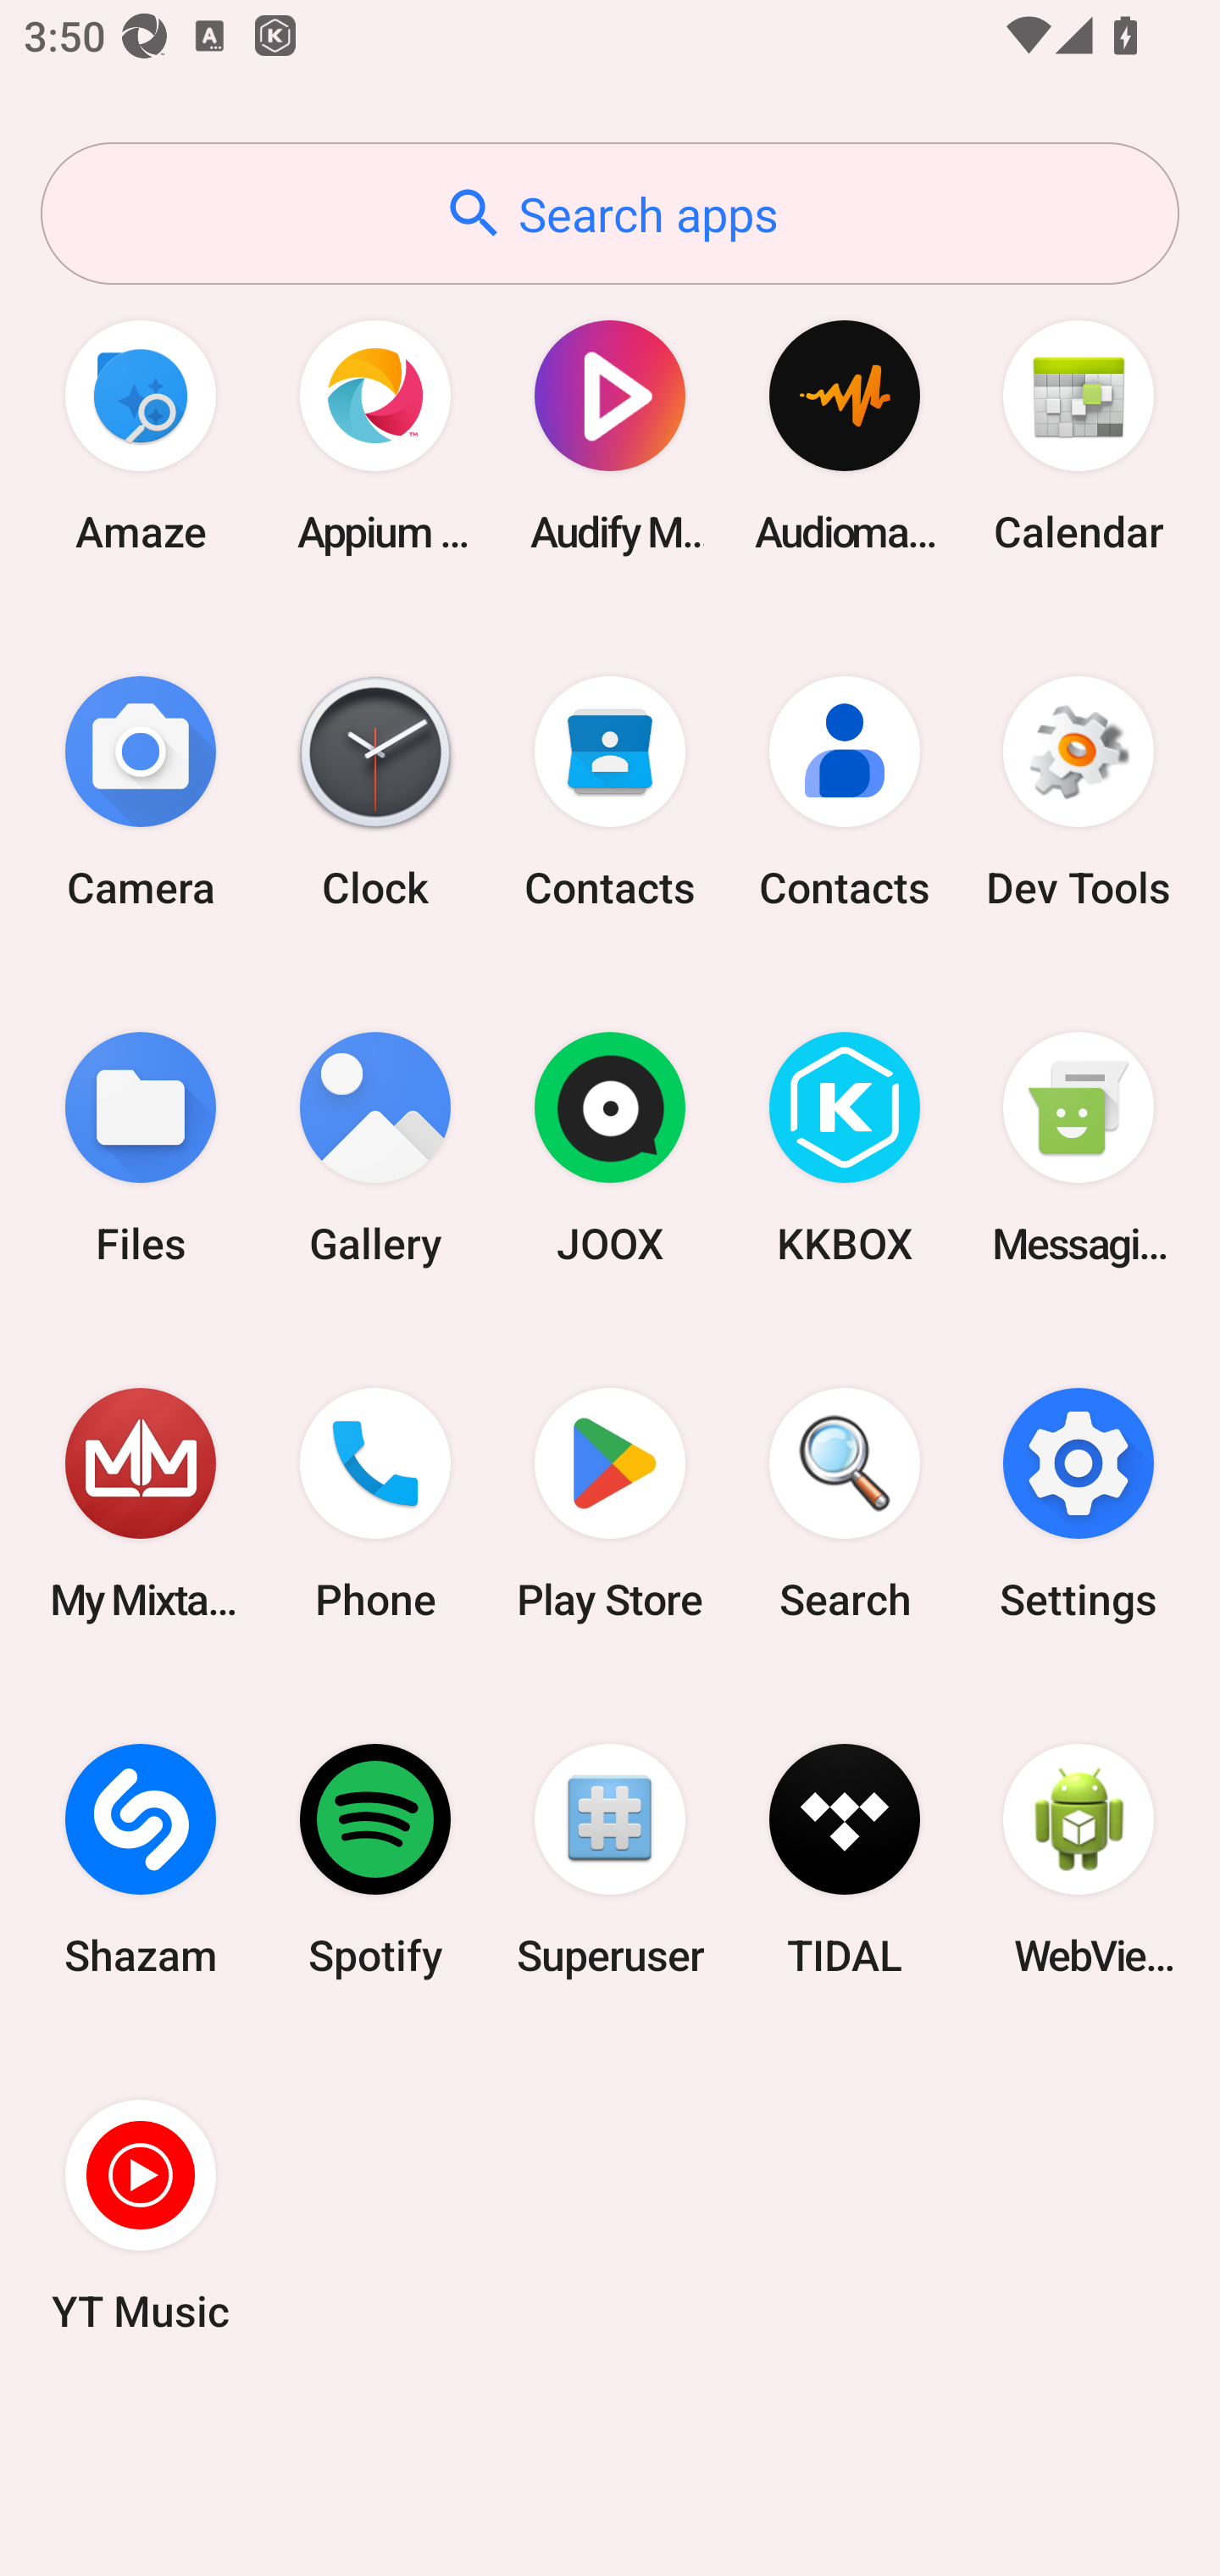 The height and width of the screenshot is (2576, 1220). Describe the element at coordinates (610, 1859) in the screenshot. I see `Superuser` at that location.